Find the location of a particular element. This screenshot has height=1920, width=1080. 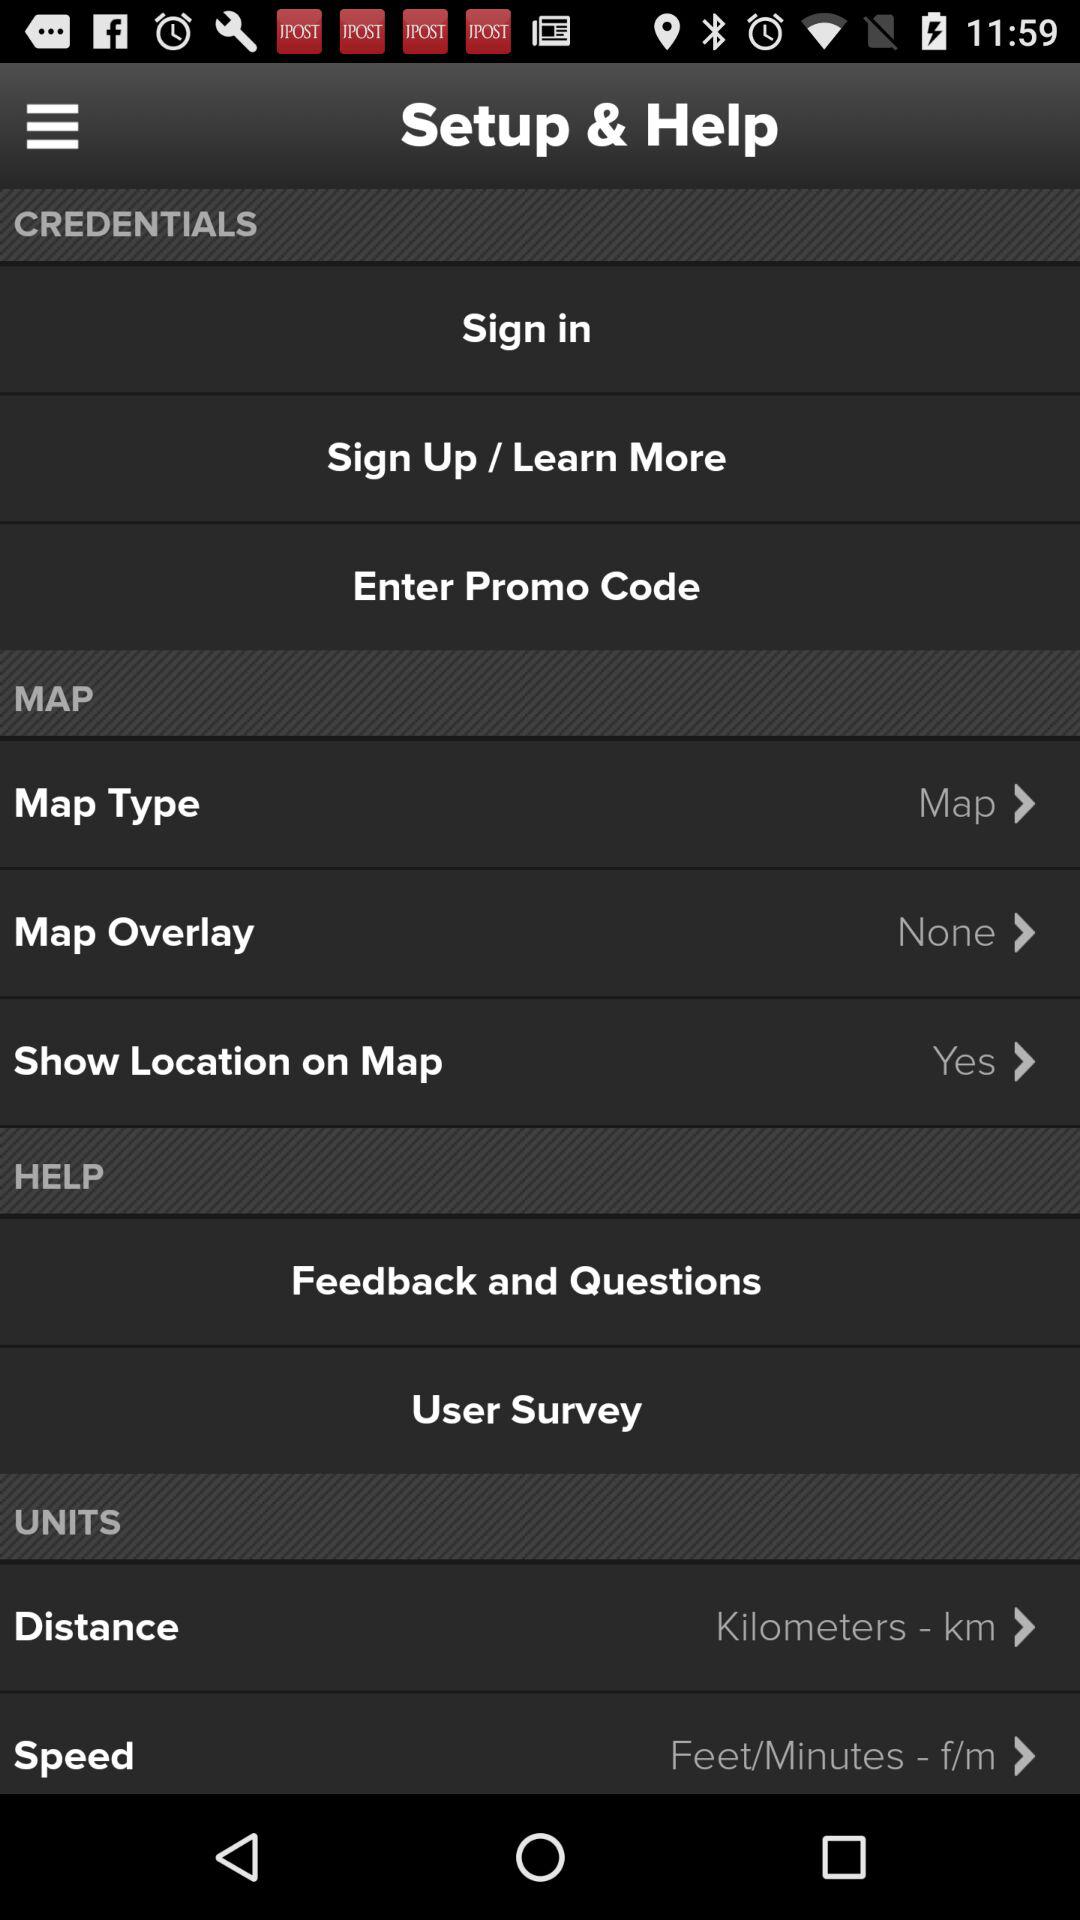

turn off item to the left of setup & help item is located at coordinates (52, 126).